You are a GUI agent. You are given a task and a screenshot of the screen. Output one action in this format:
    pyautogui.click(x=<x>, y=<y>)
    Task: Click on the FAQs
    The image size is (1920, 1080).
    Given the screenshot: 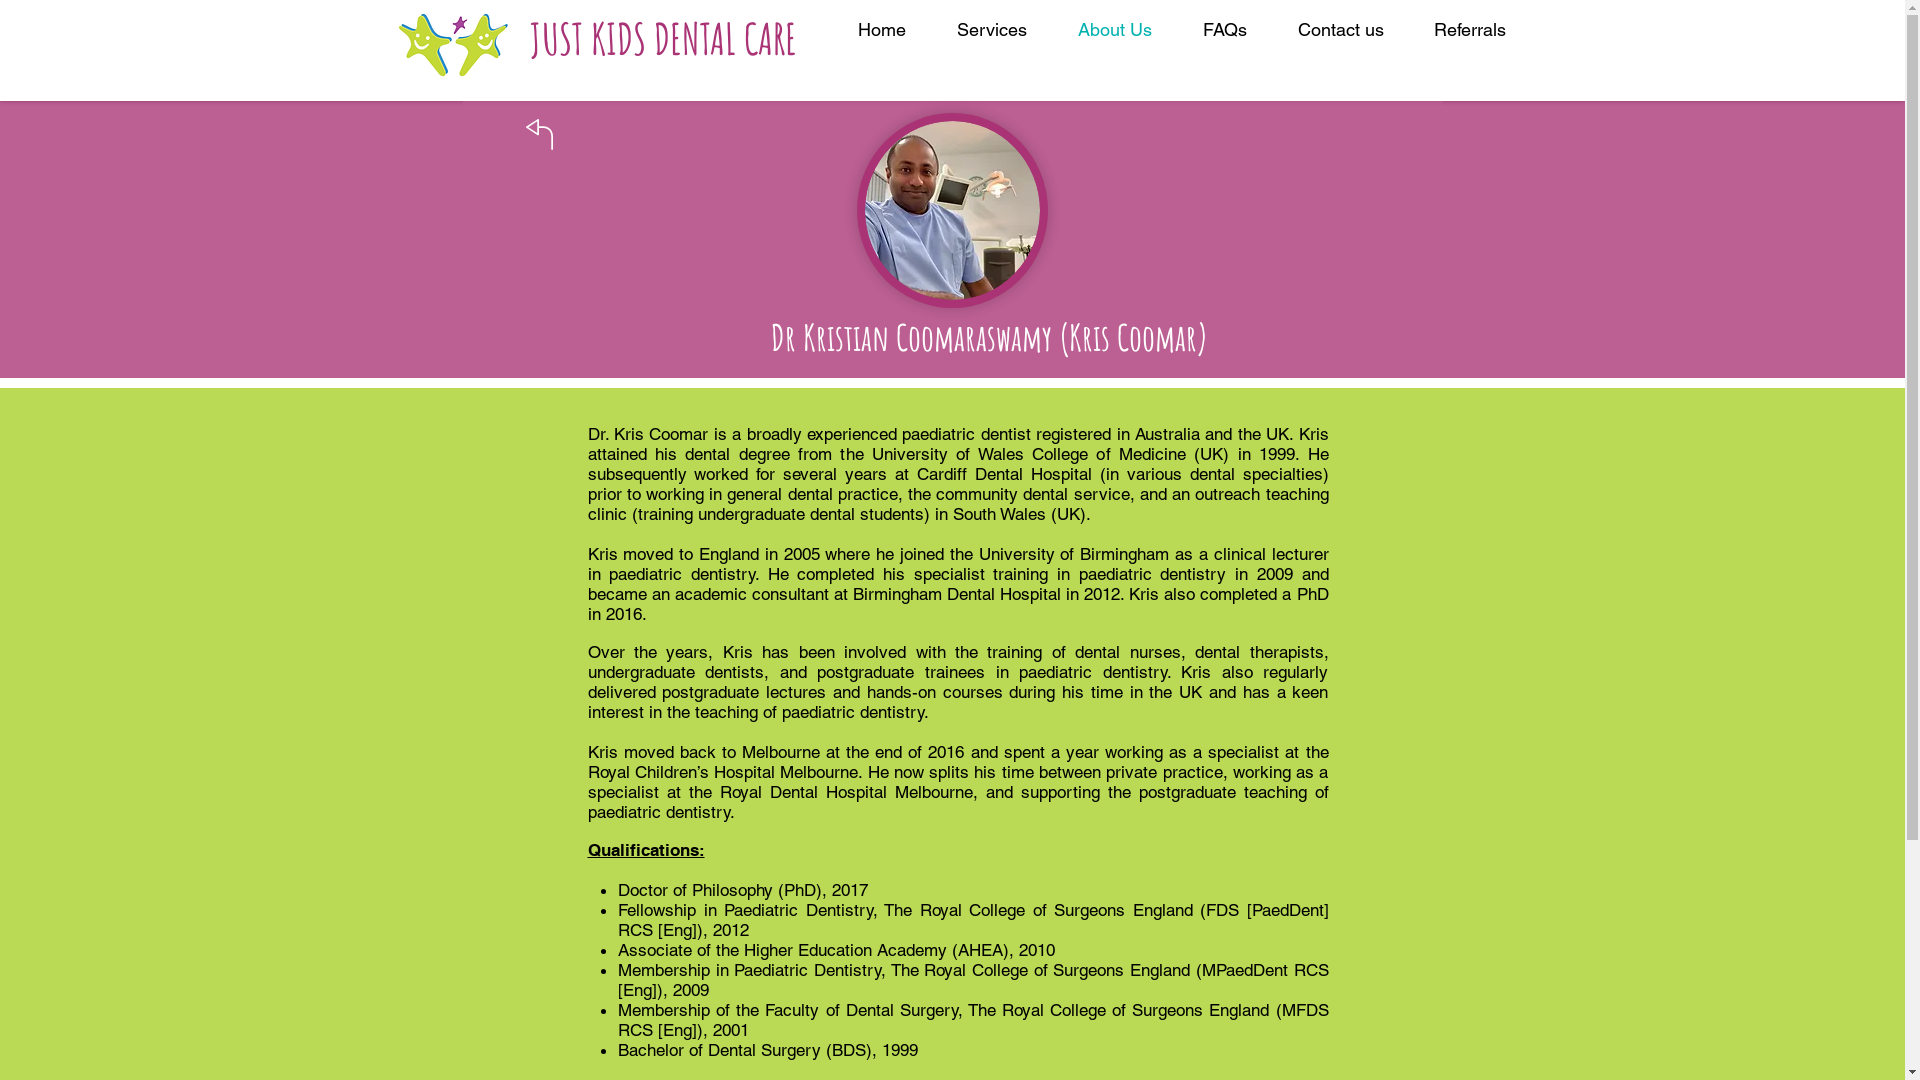 What is the action you would take?
    pyautogui.click(x=1226, y=30)
    